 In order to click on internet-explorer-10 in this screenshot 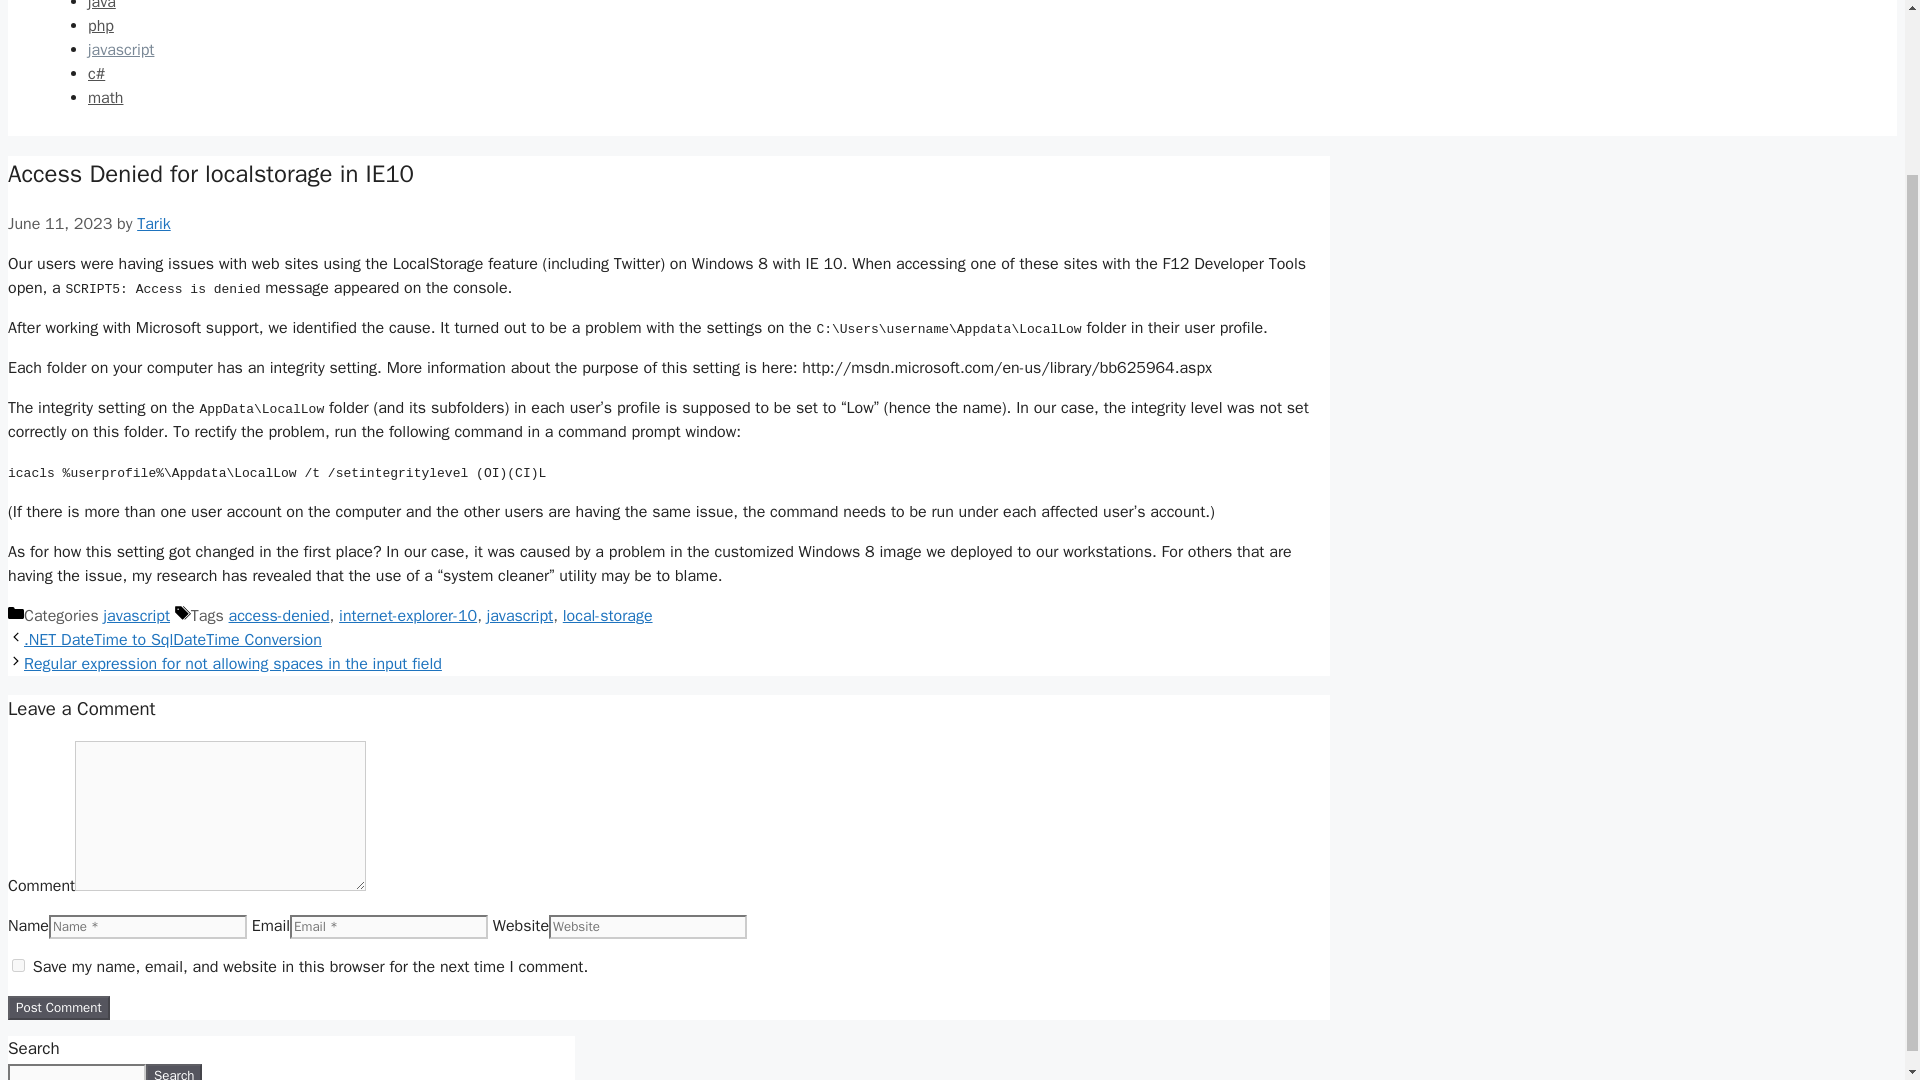, I will do `click(408, 616)`.